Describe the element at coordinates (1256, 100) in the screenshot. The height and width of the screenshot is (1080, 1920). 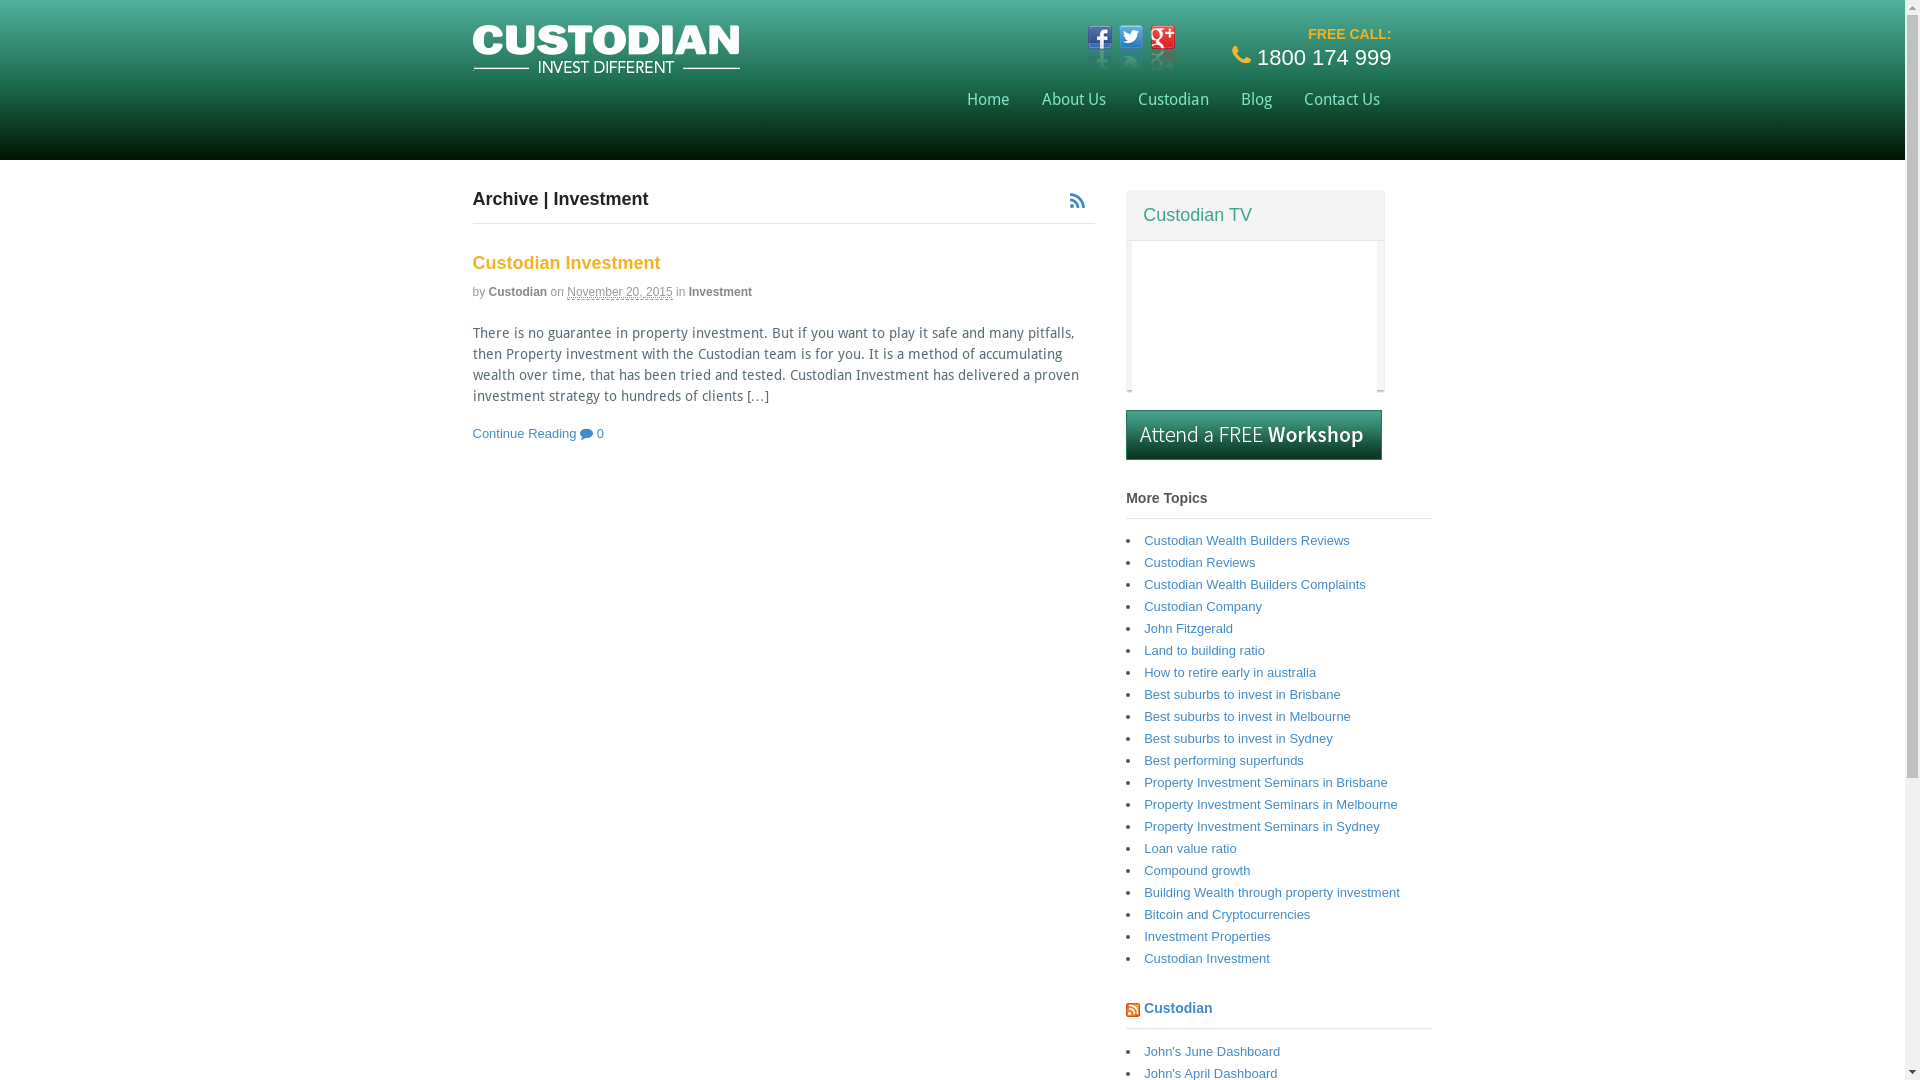
I see `Blog` at that location.